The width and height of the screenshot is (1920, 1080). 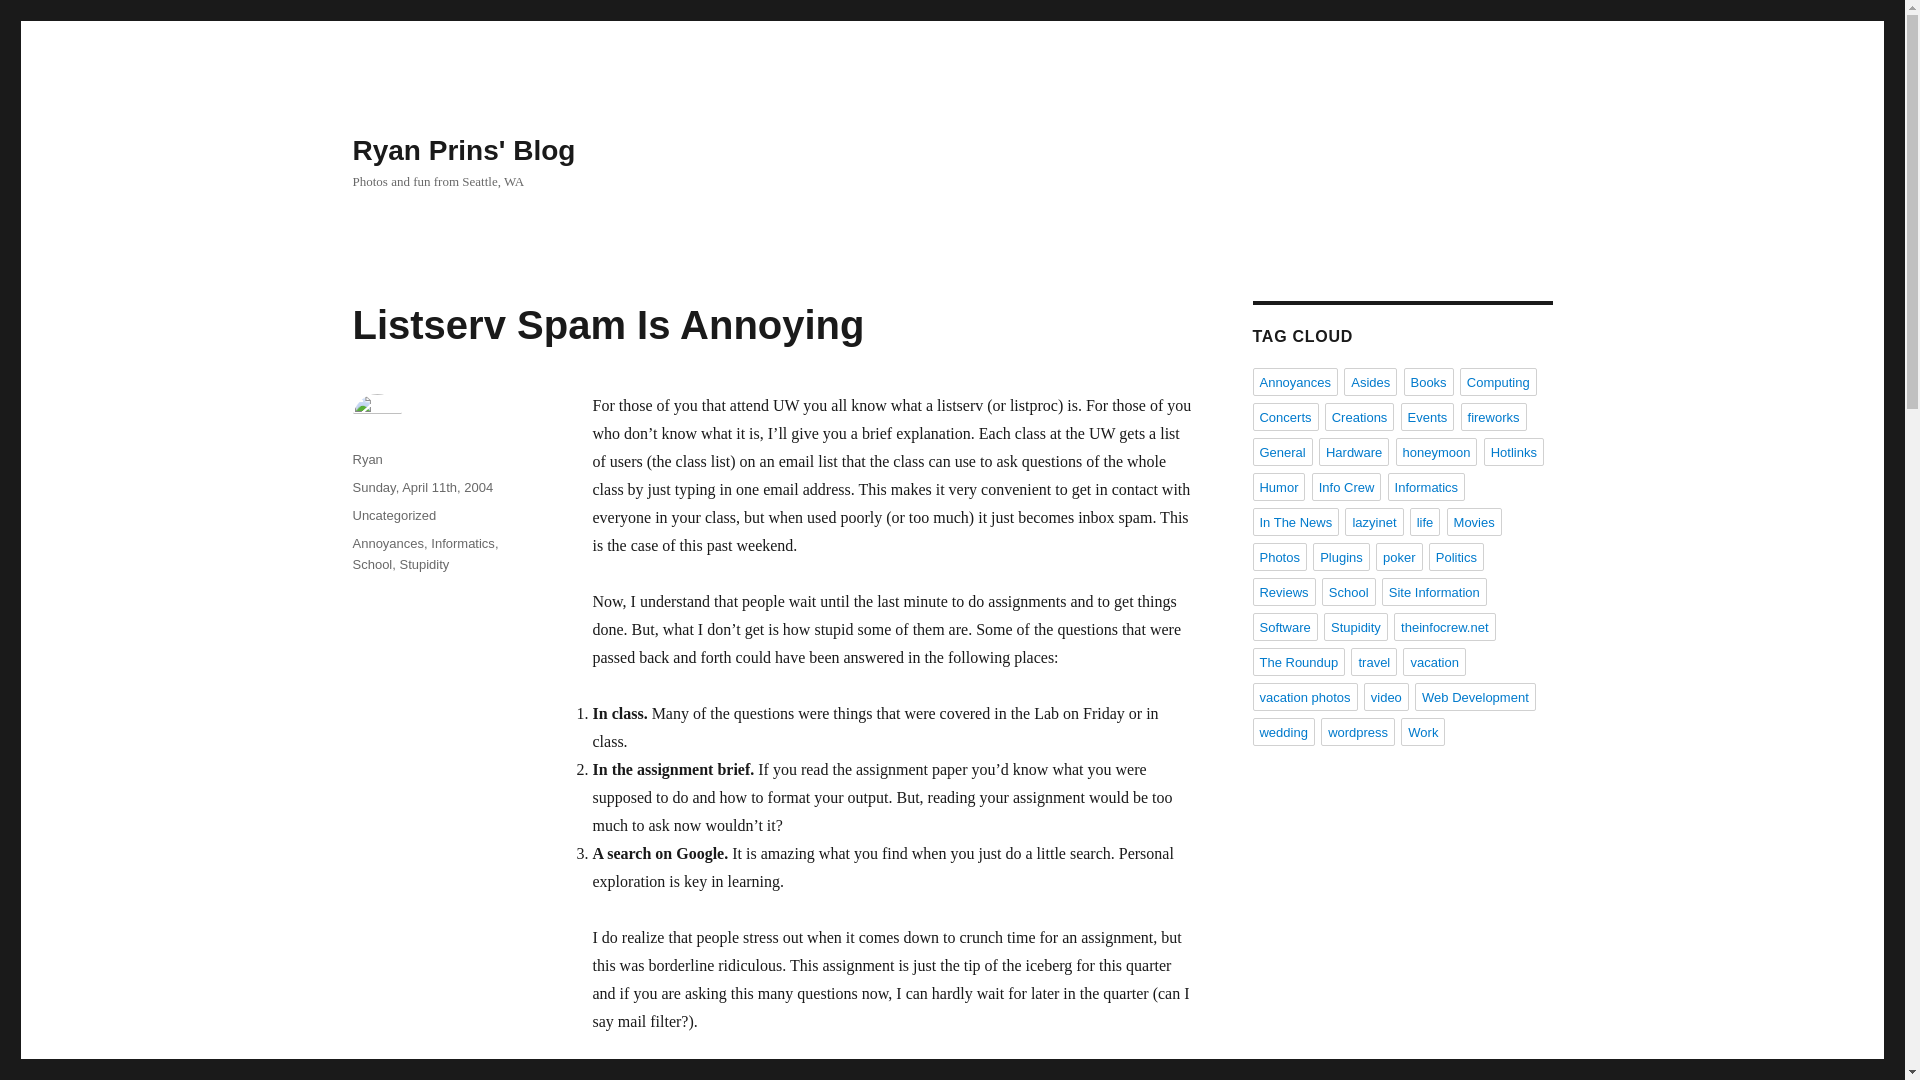 What do you see at coordinates (1354, 452) in the screenshot?
I see `Hardware` at bounding box center [1354, 452].